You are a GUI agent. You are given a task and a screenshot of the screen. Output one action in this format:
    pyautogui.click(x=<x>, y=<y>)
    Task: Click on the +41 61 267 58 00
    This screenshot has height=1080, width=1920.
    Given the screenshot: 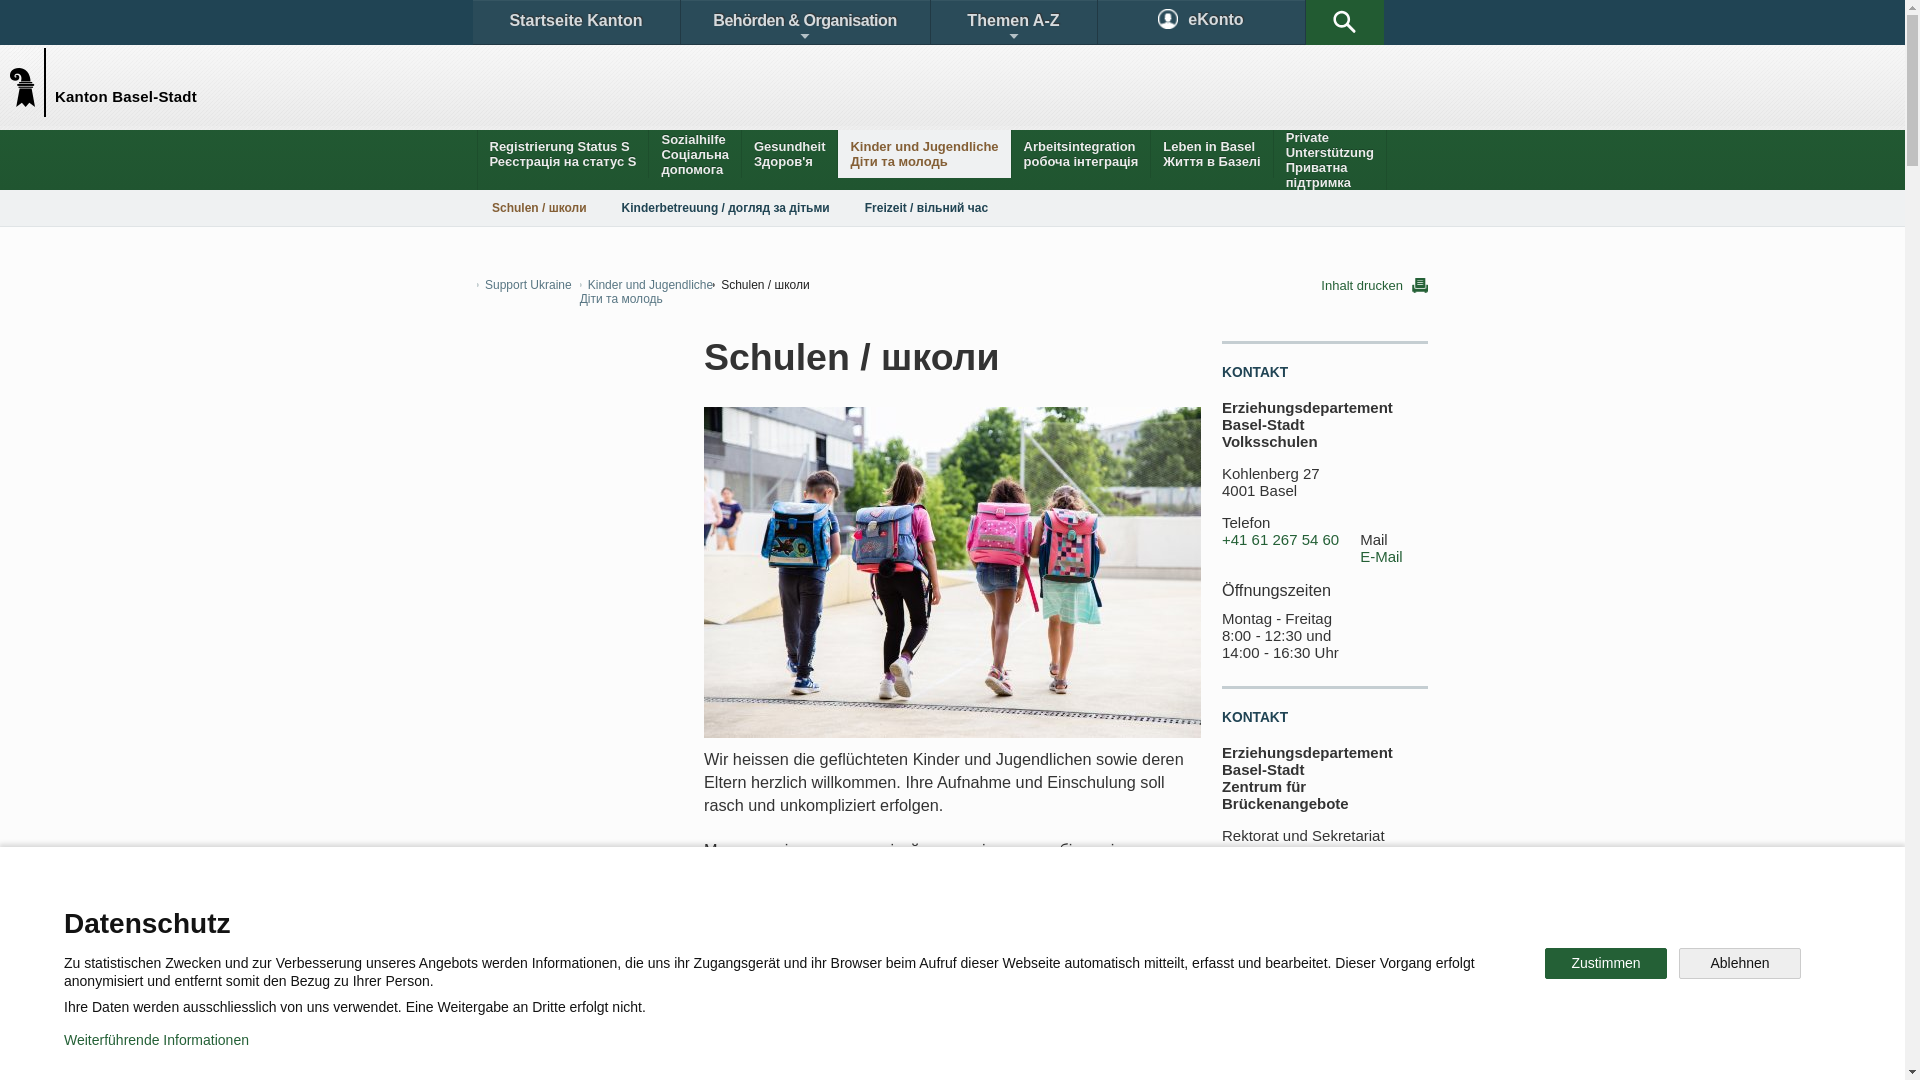 What is the action you would take?
    pyautogui.click(x=1280, y=951)
    